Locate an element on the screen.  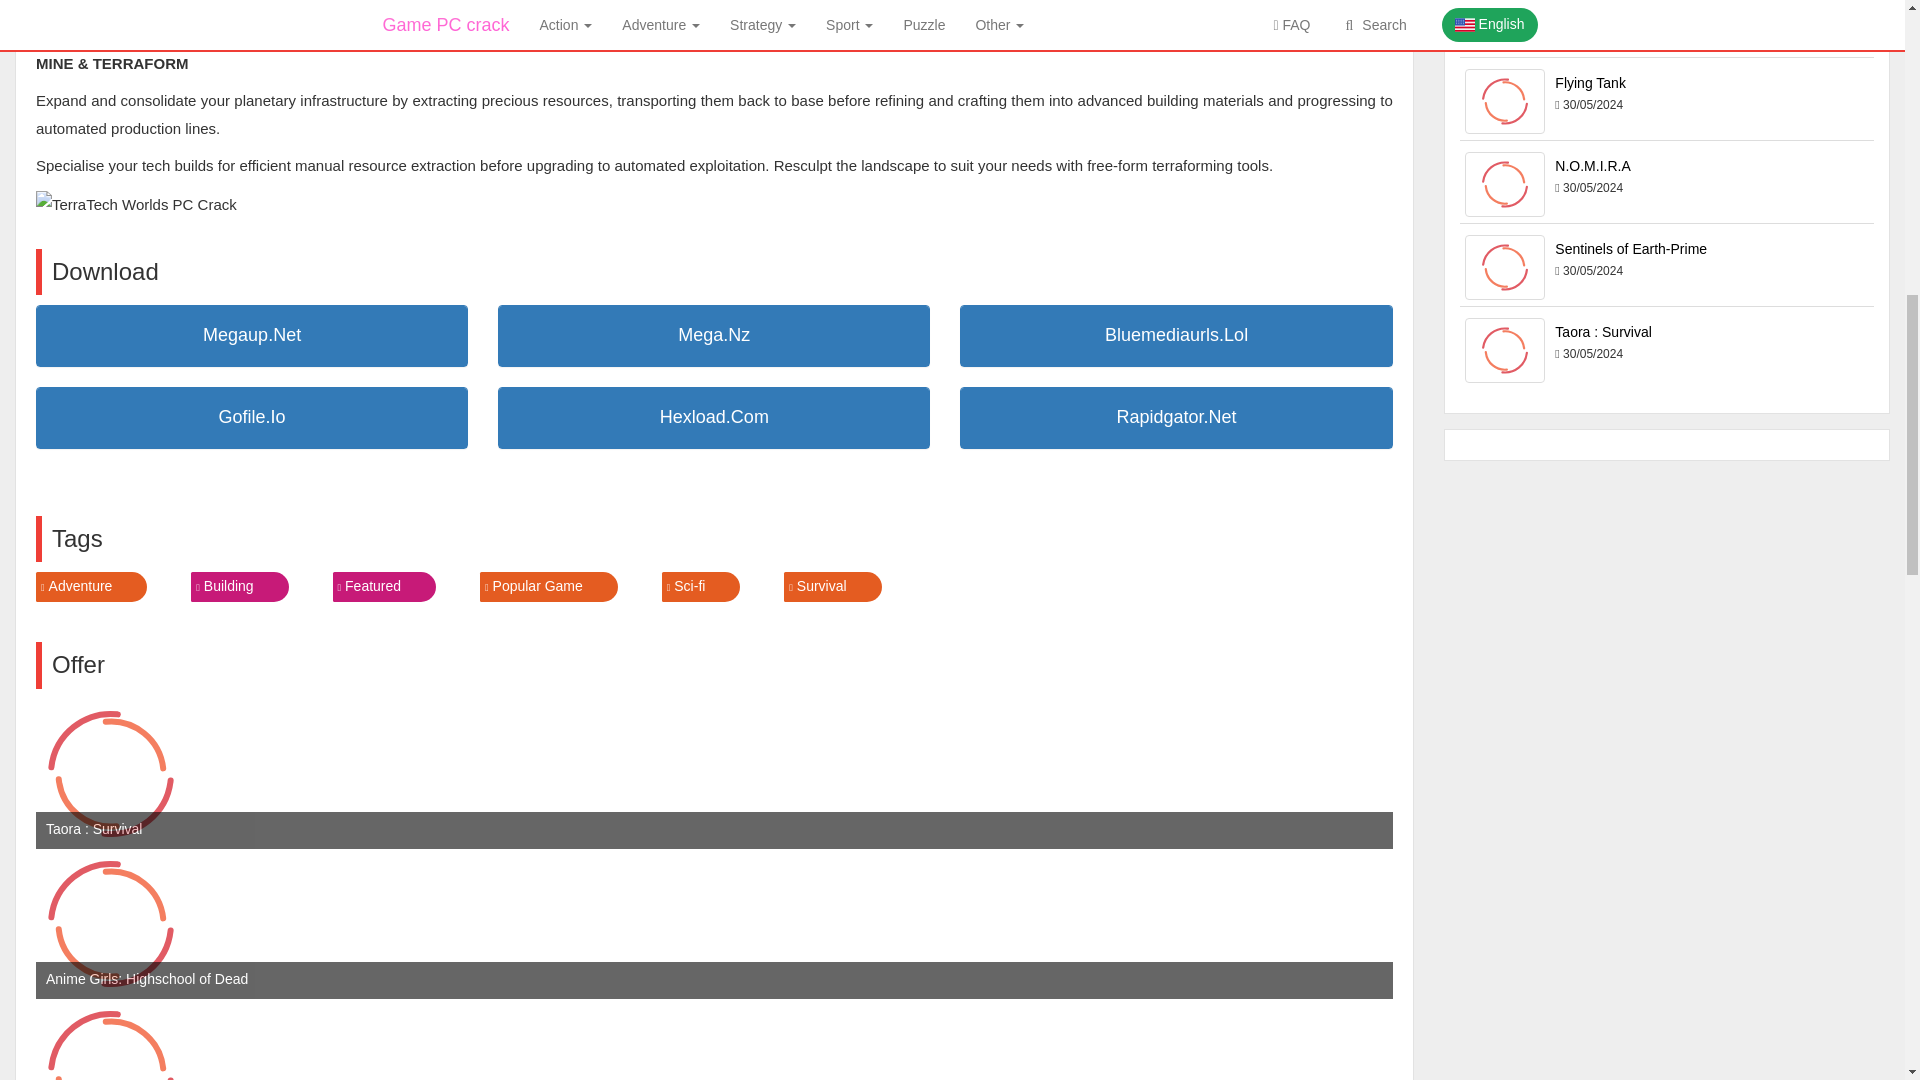
Mega.Nz is located at coordinates (714, 336).